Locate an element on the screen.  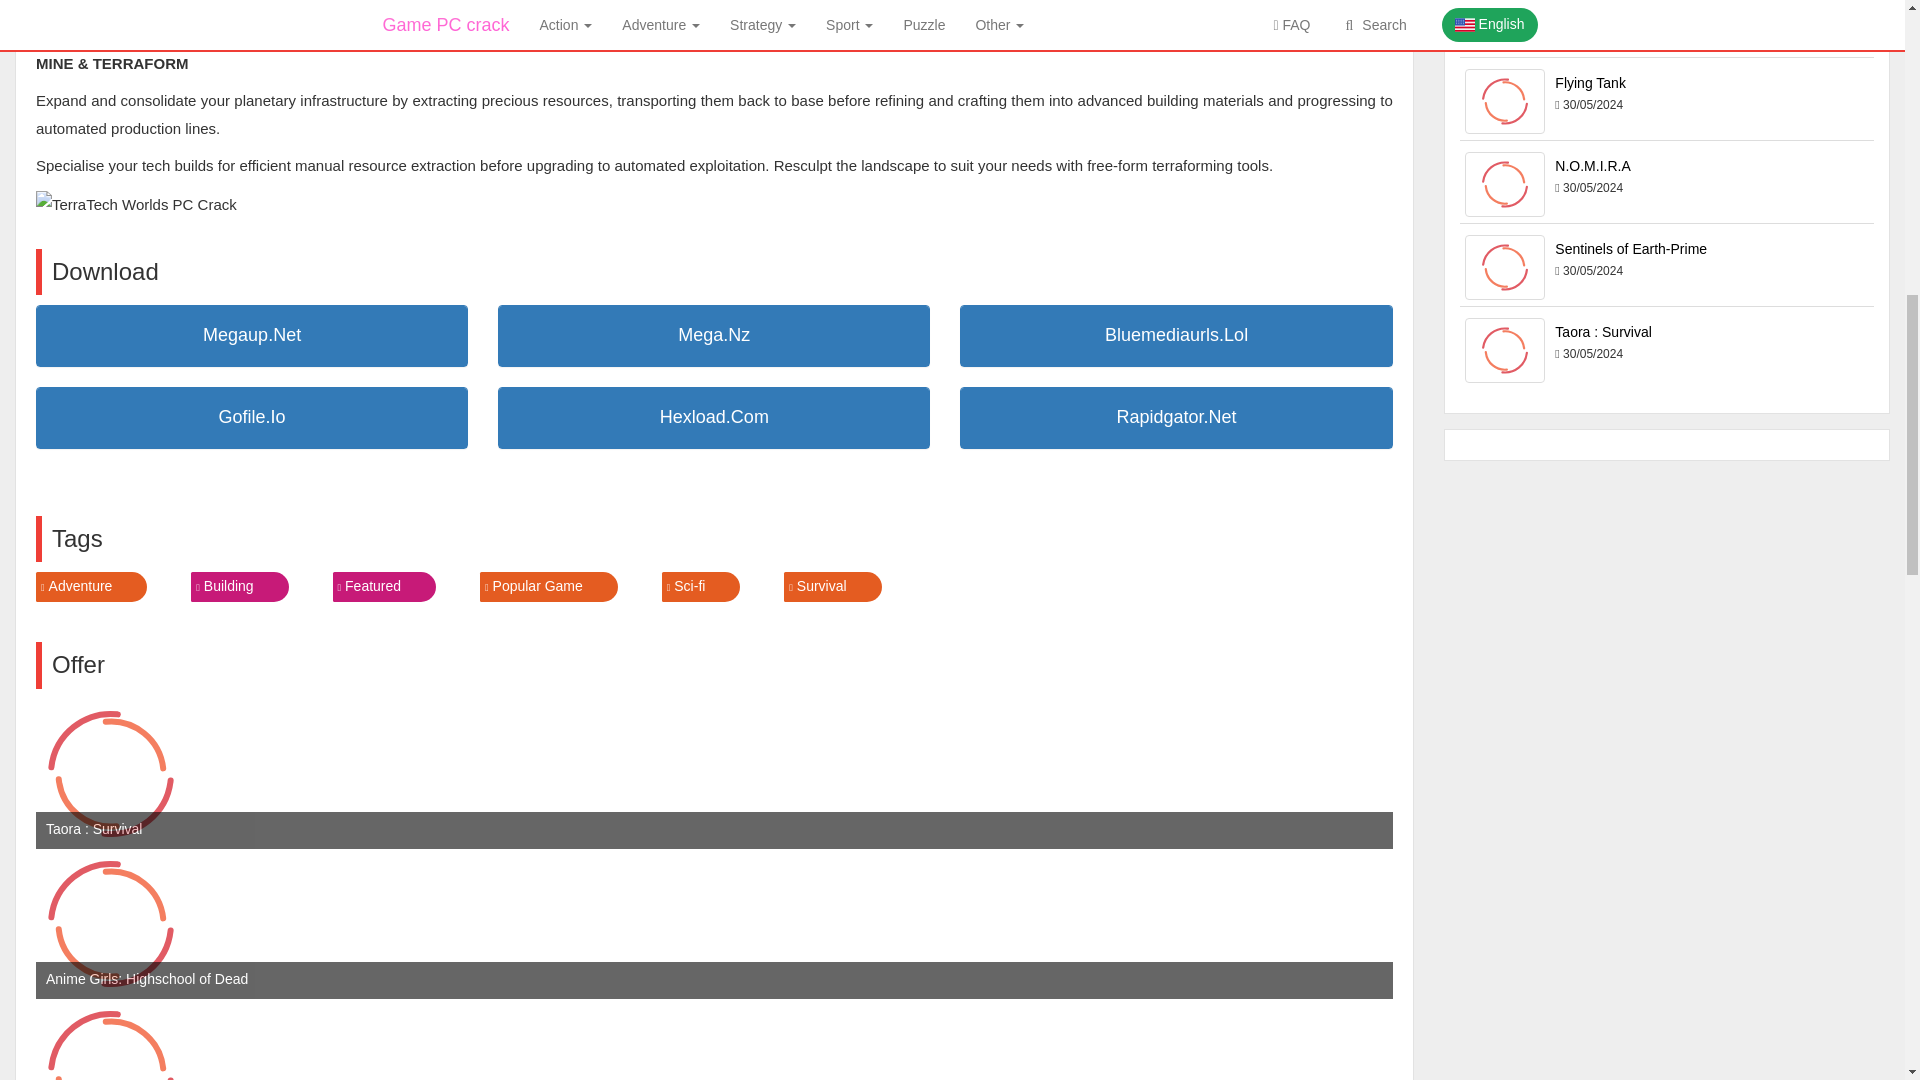
Mega.Nz is located at coordinates (714, 336).